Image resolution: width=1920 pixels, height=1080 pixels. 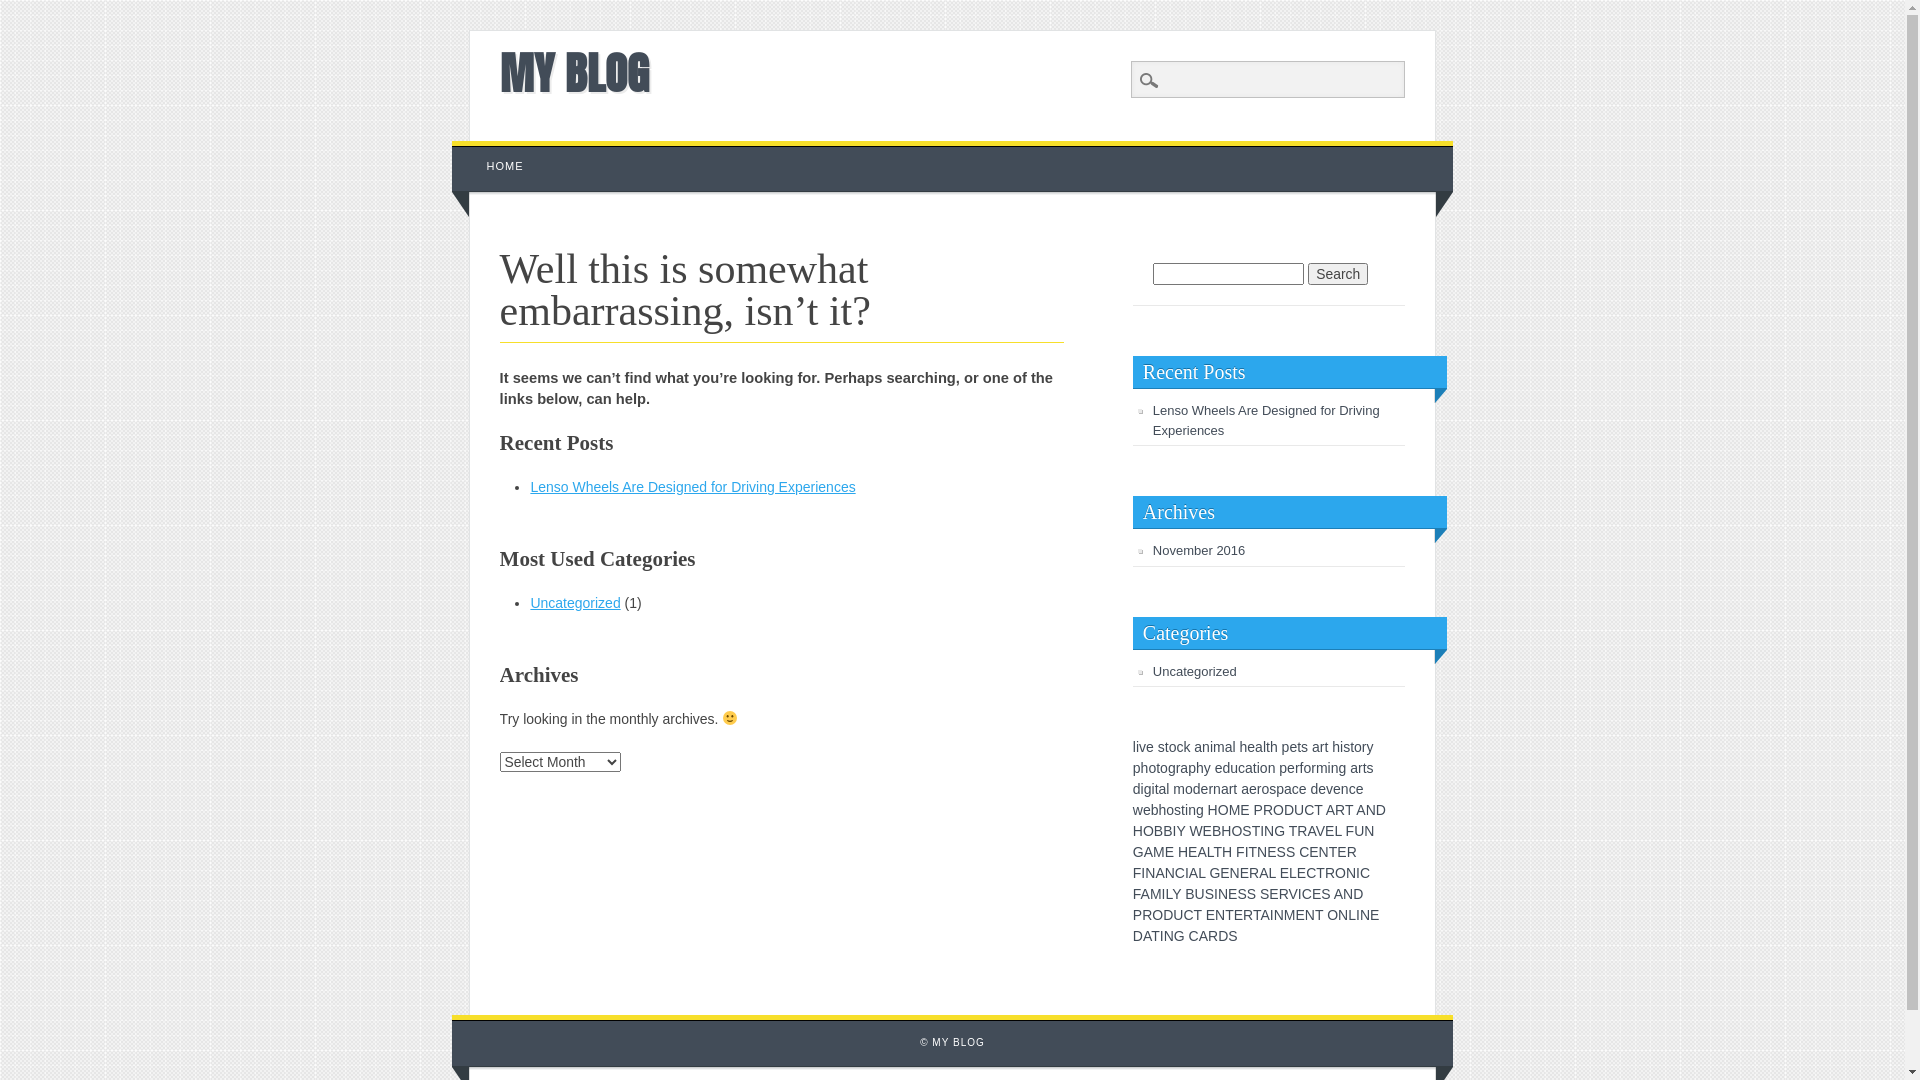 I want to click on B, so click(x=1216, y=831).